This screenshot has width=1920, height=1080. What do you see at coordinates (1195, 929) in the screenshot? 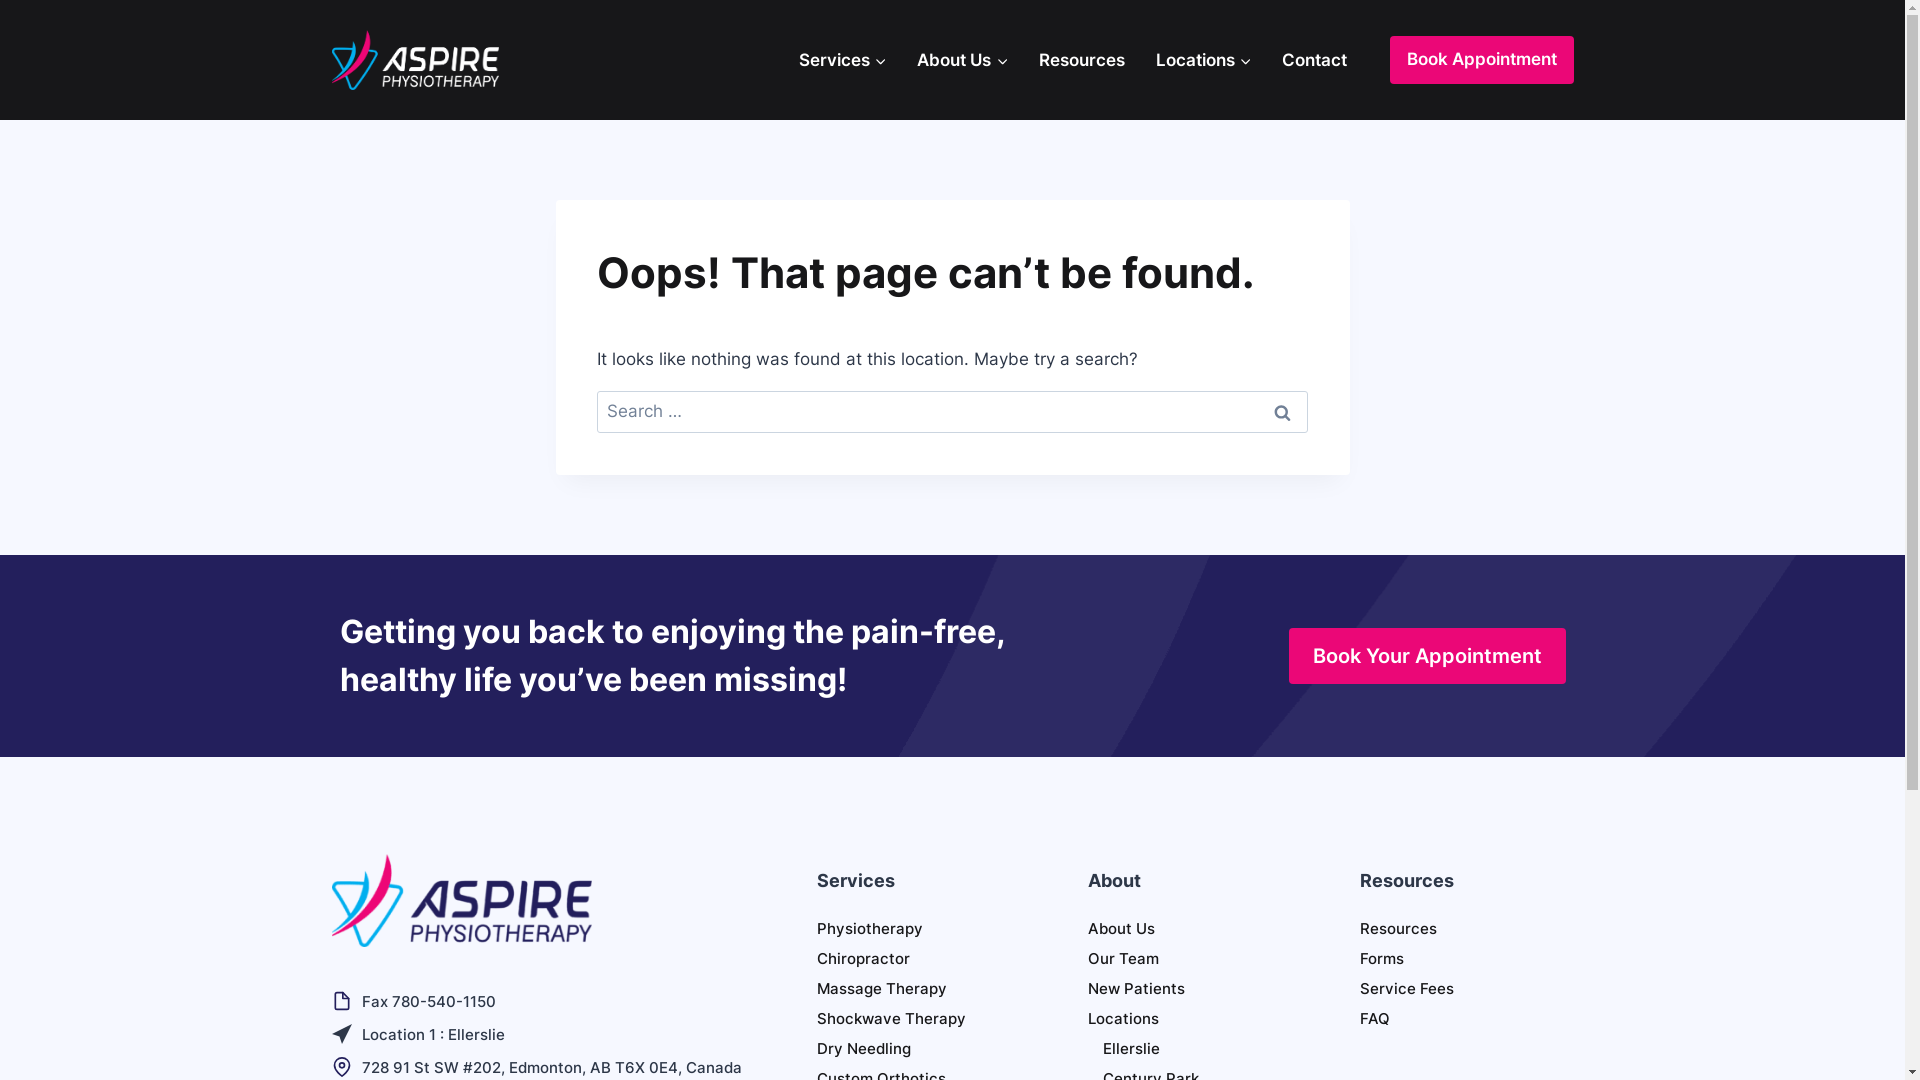
I see `About Us` at bounding box center [1195, 929].